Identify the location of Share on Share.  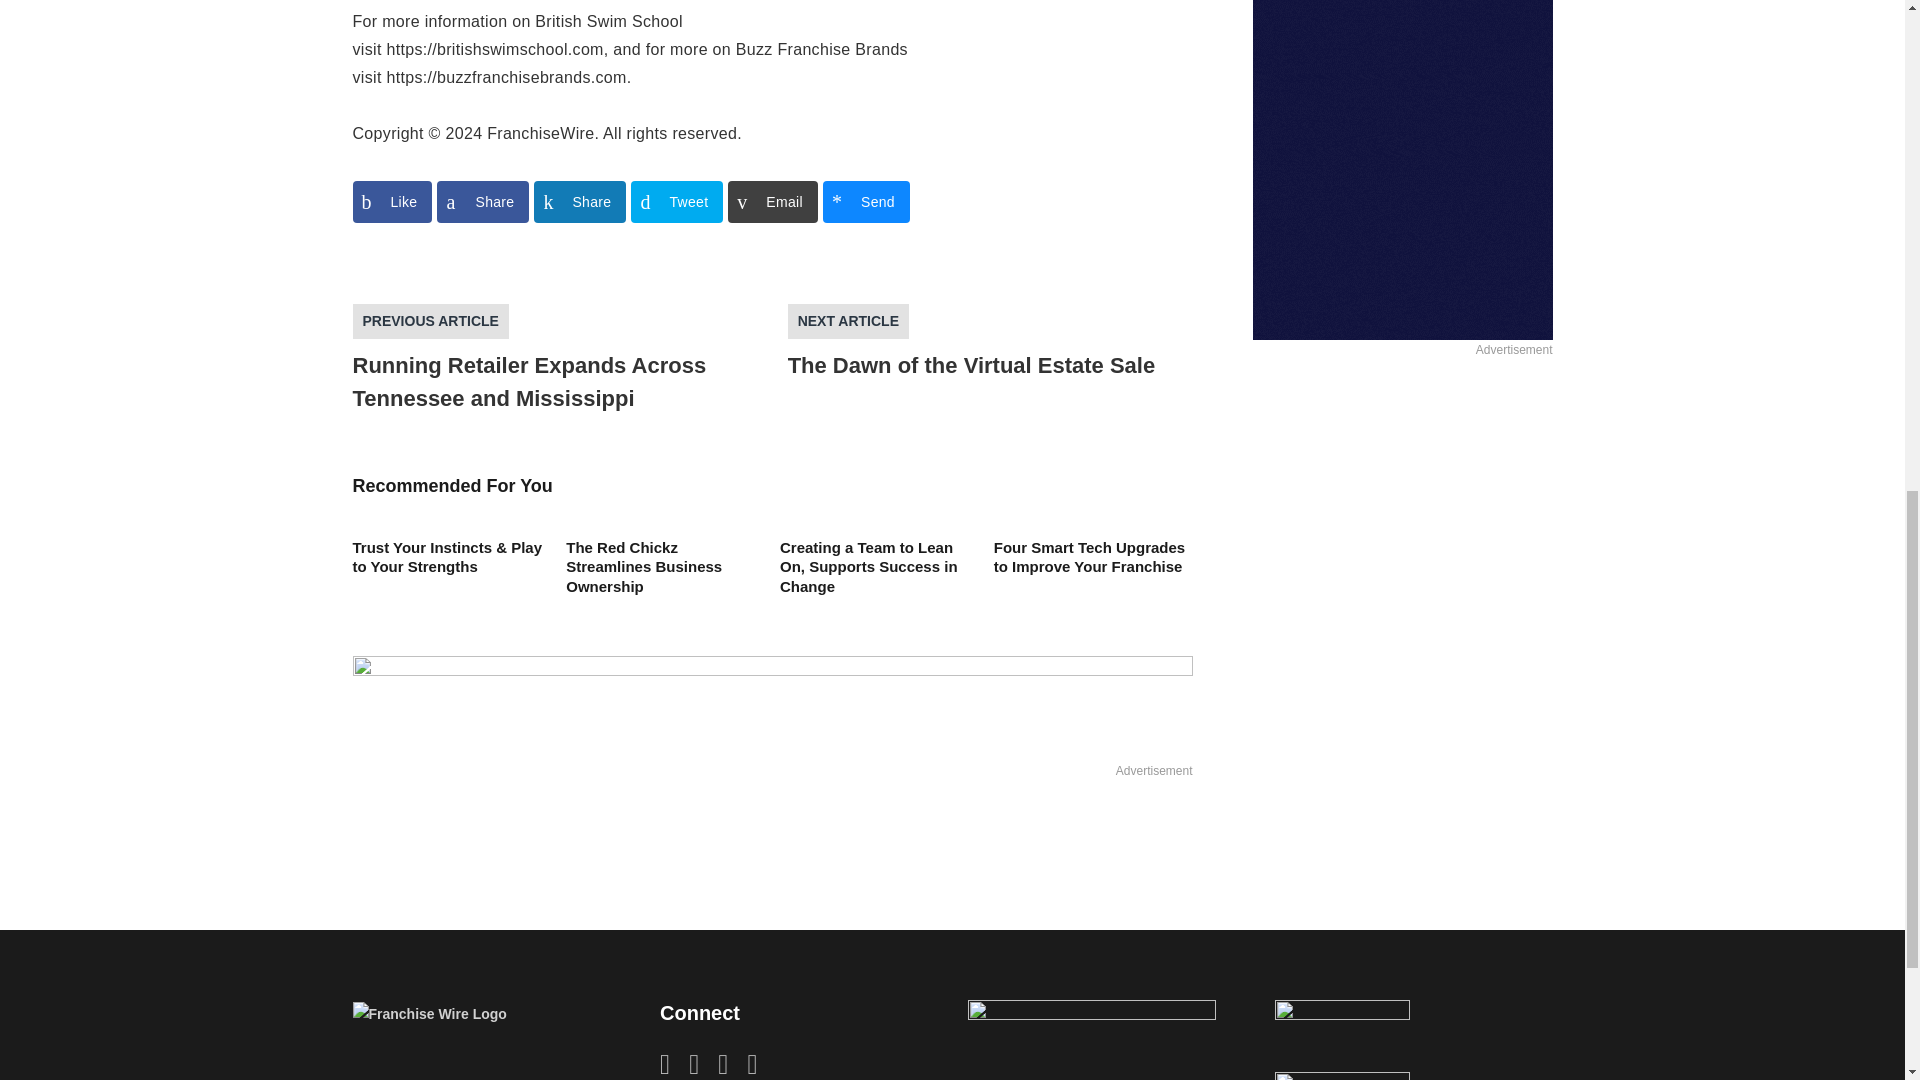
(579, 202).